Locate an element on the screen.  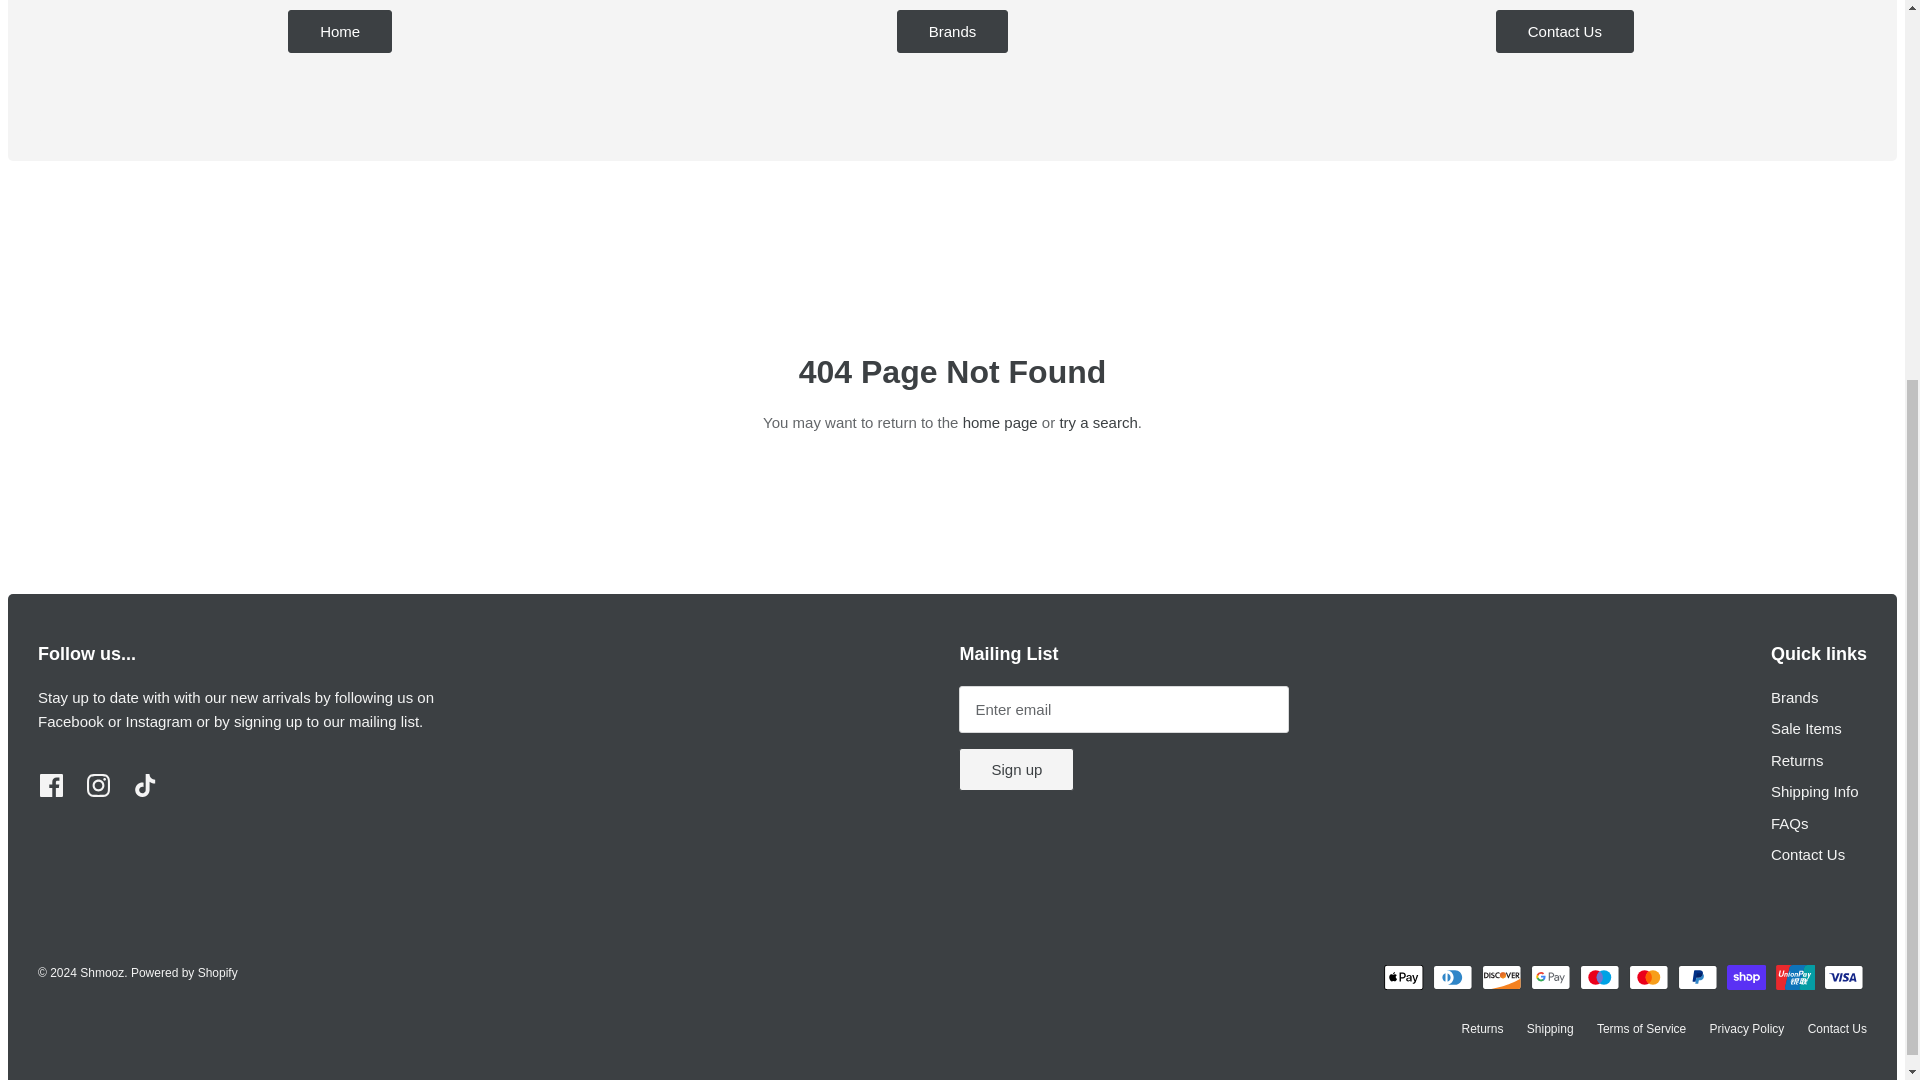
Shmooz Instagram is located at coordinates (160, 721).